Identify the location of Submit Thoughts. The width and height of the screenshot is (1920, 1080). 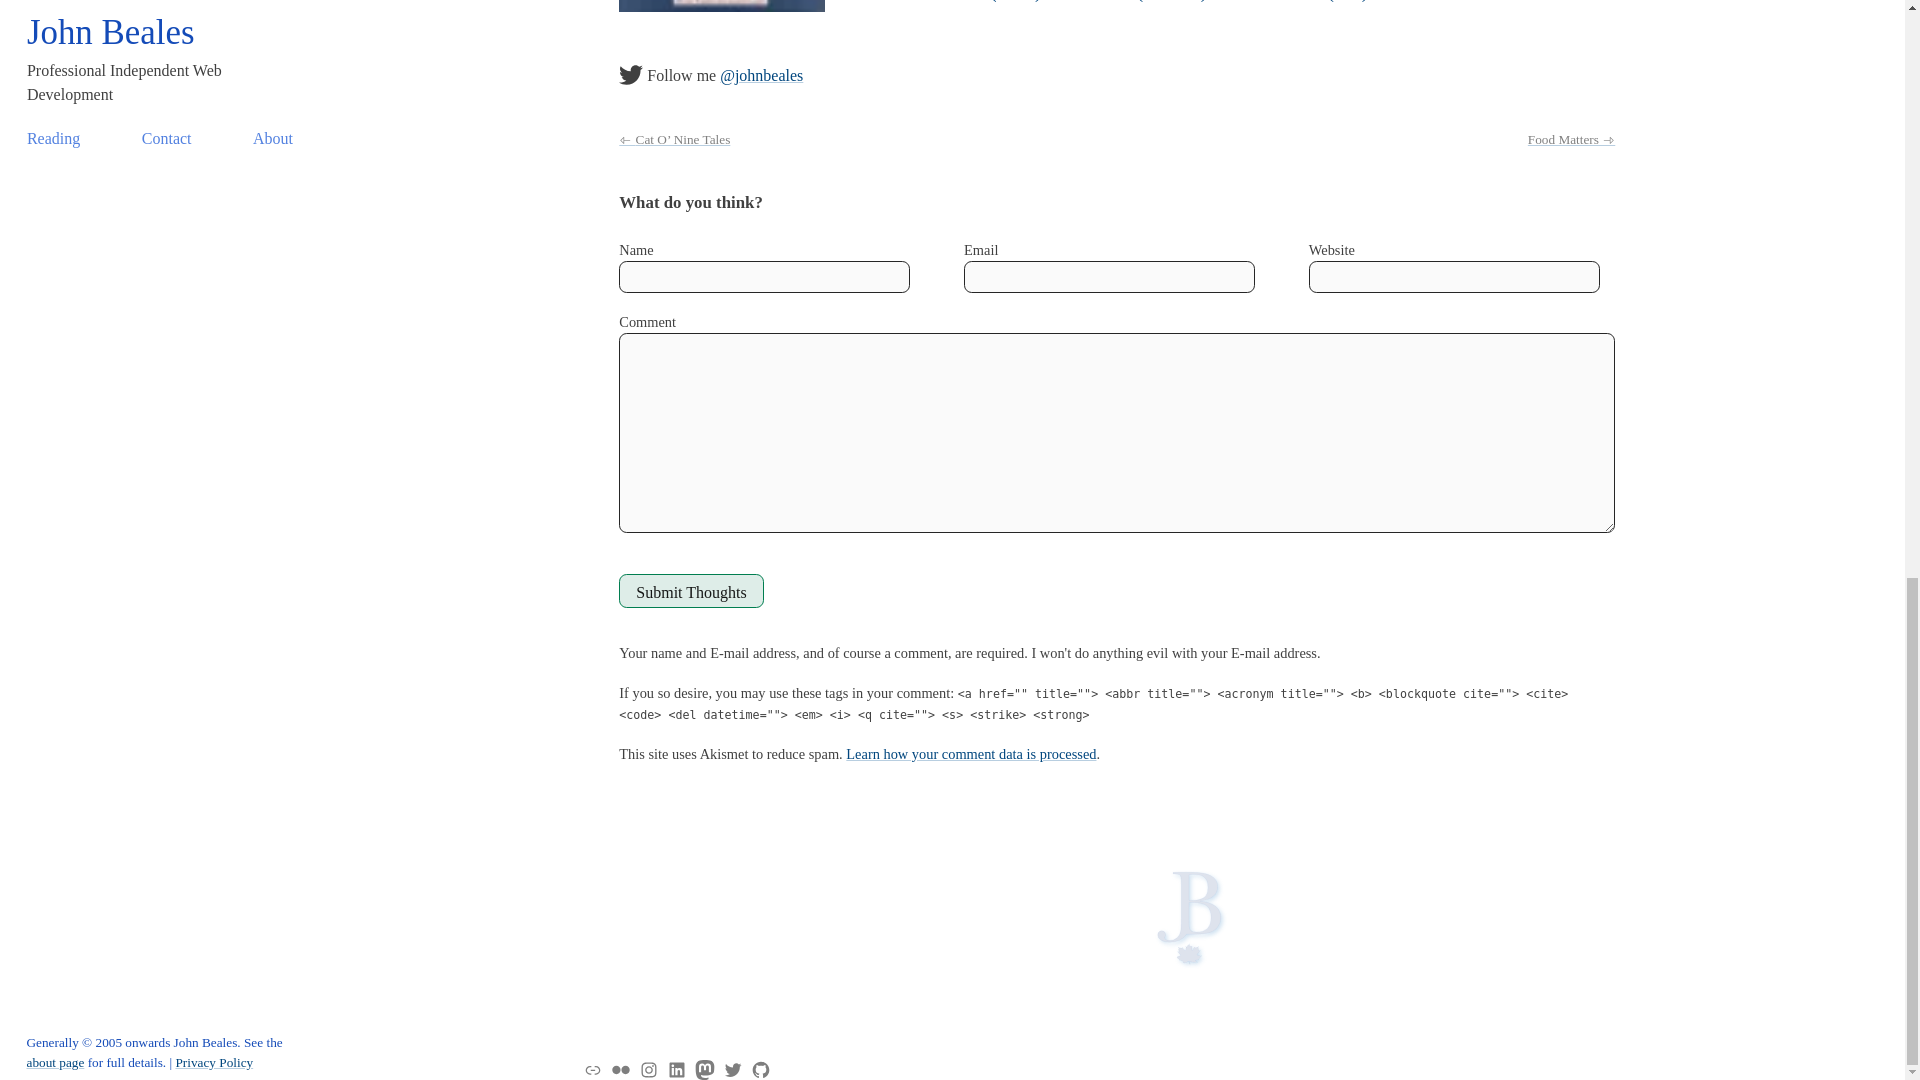
(690, 590).